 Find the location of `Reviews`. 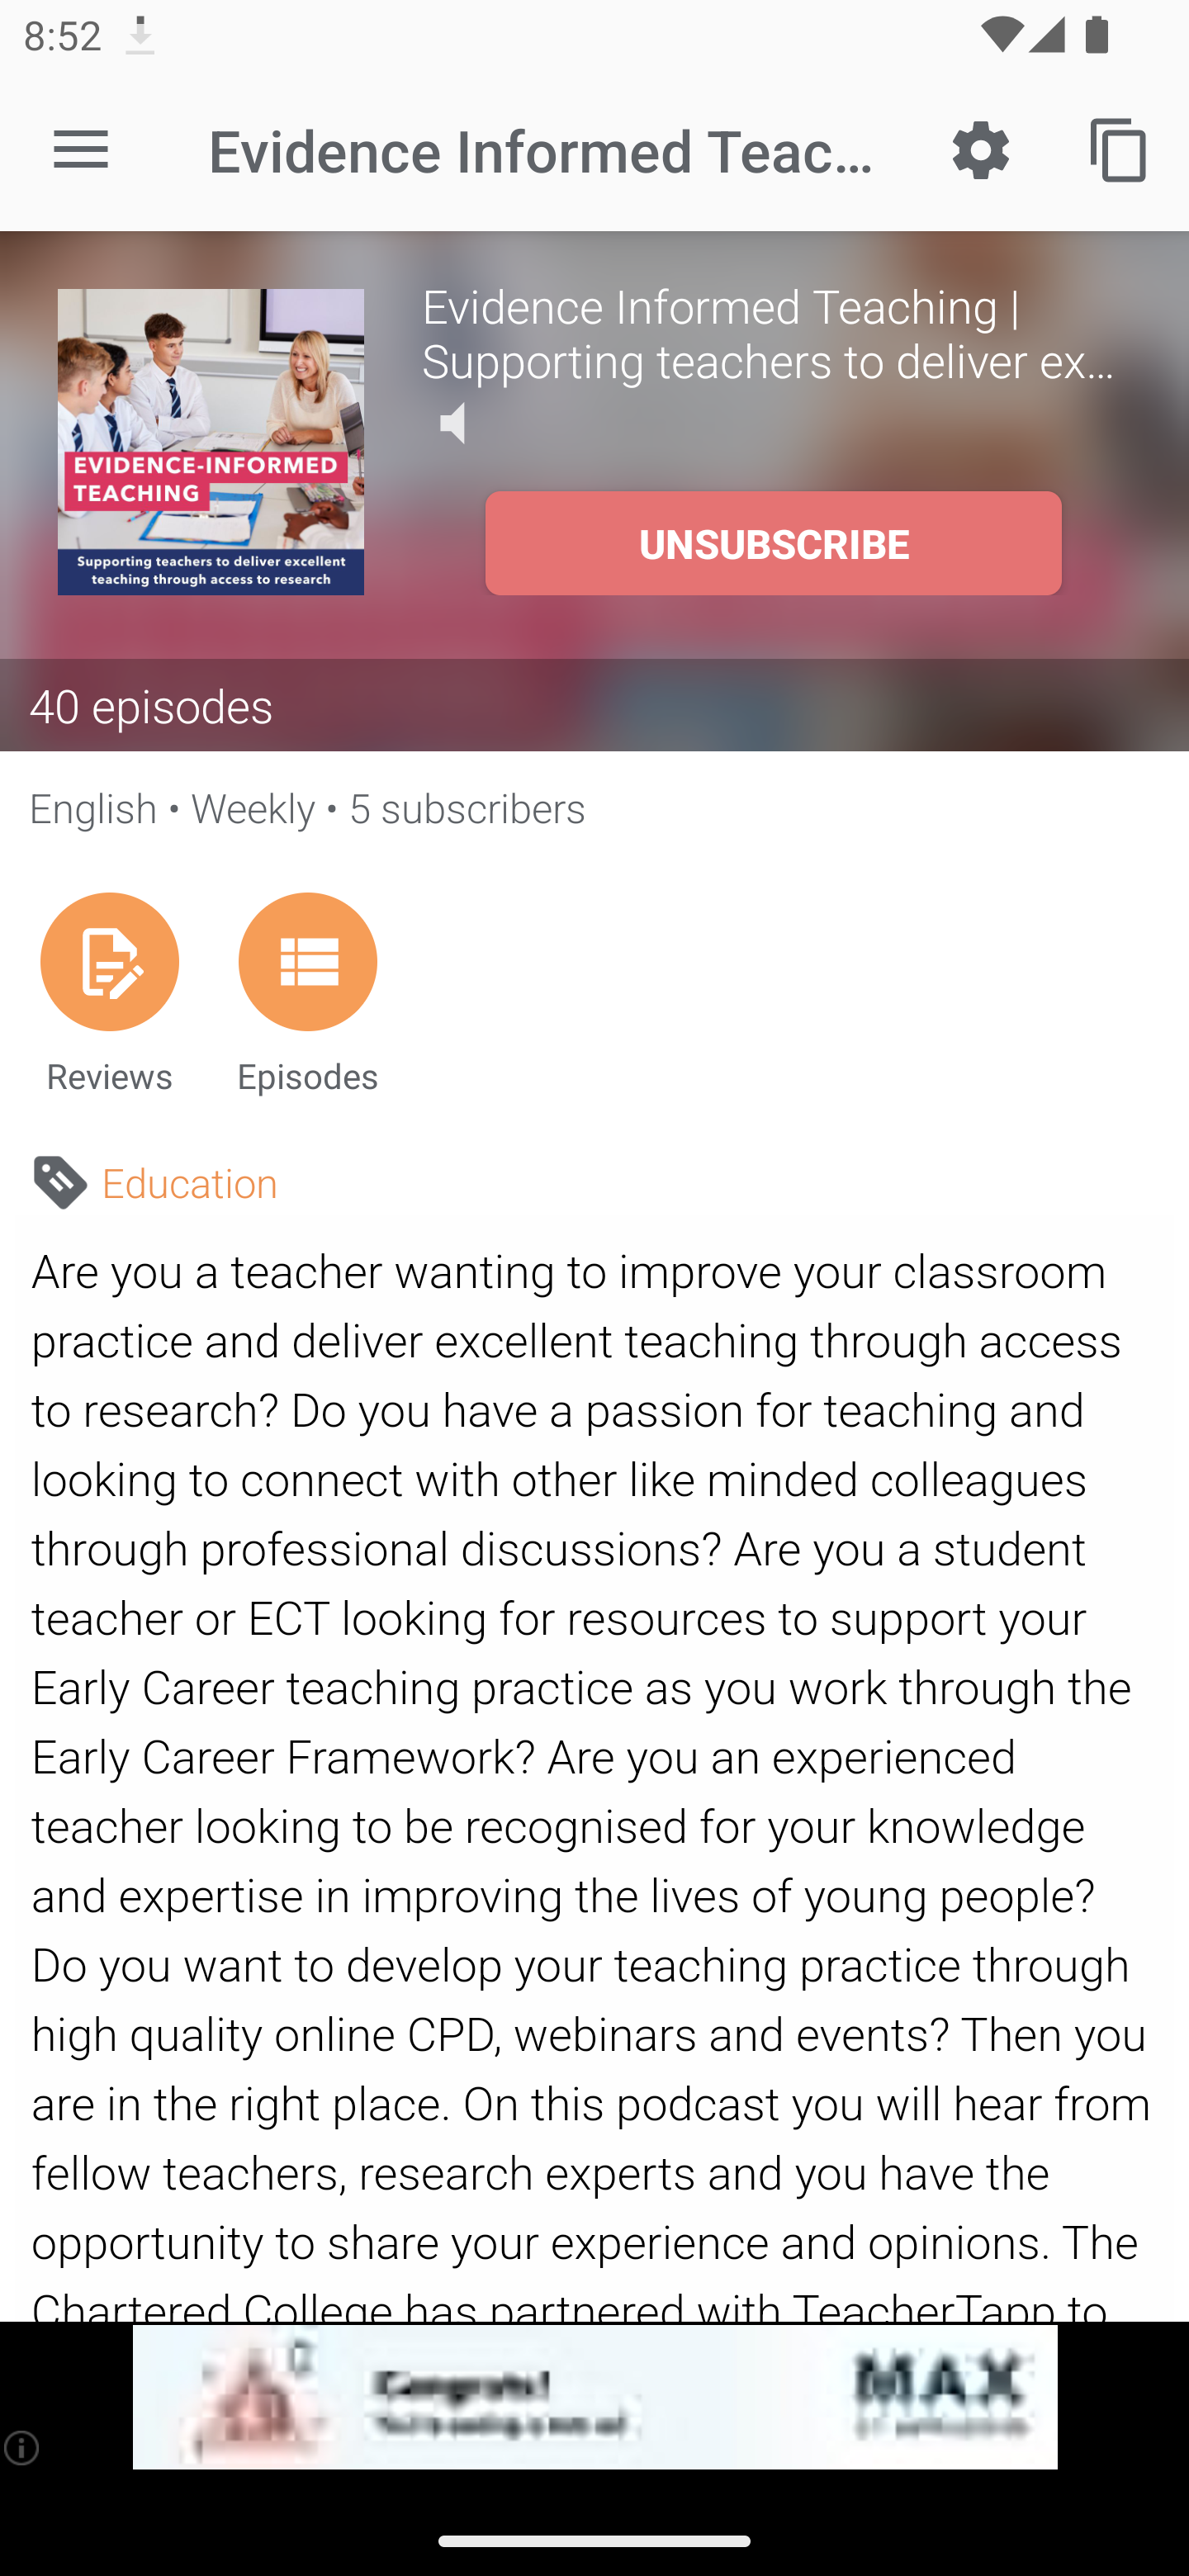

Reviews is located at coordinates (109, 992).